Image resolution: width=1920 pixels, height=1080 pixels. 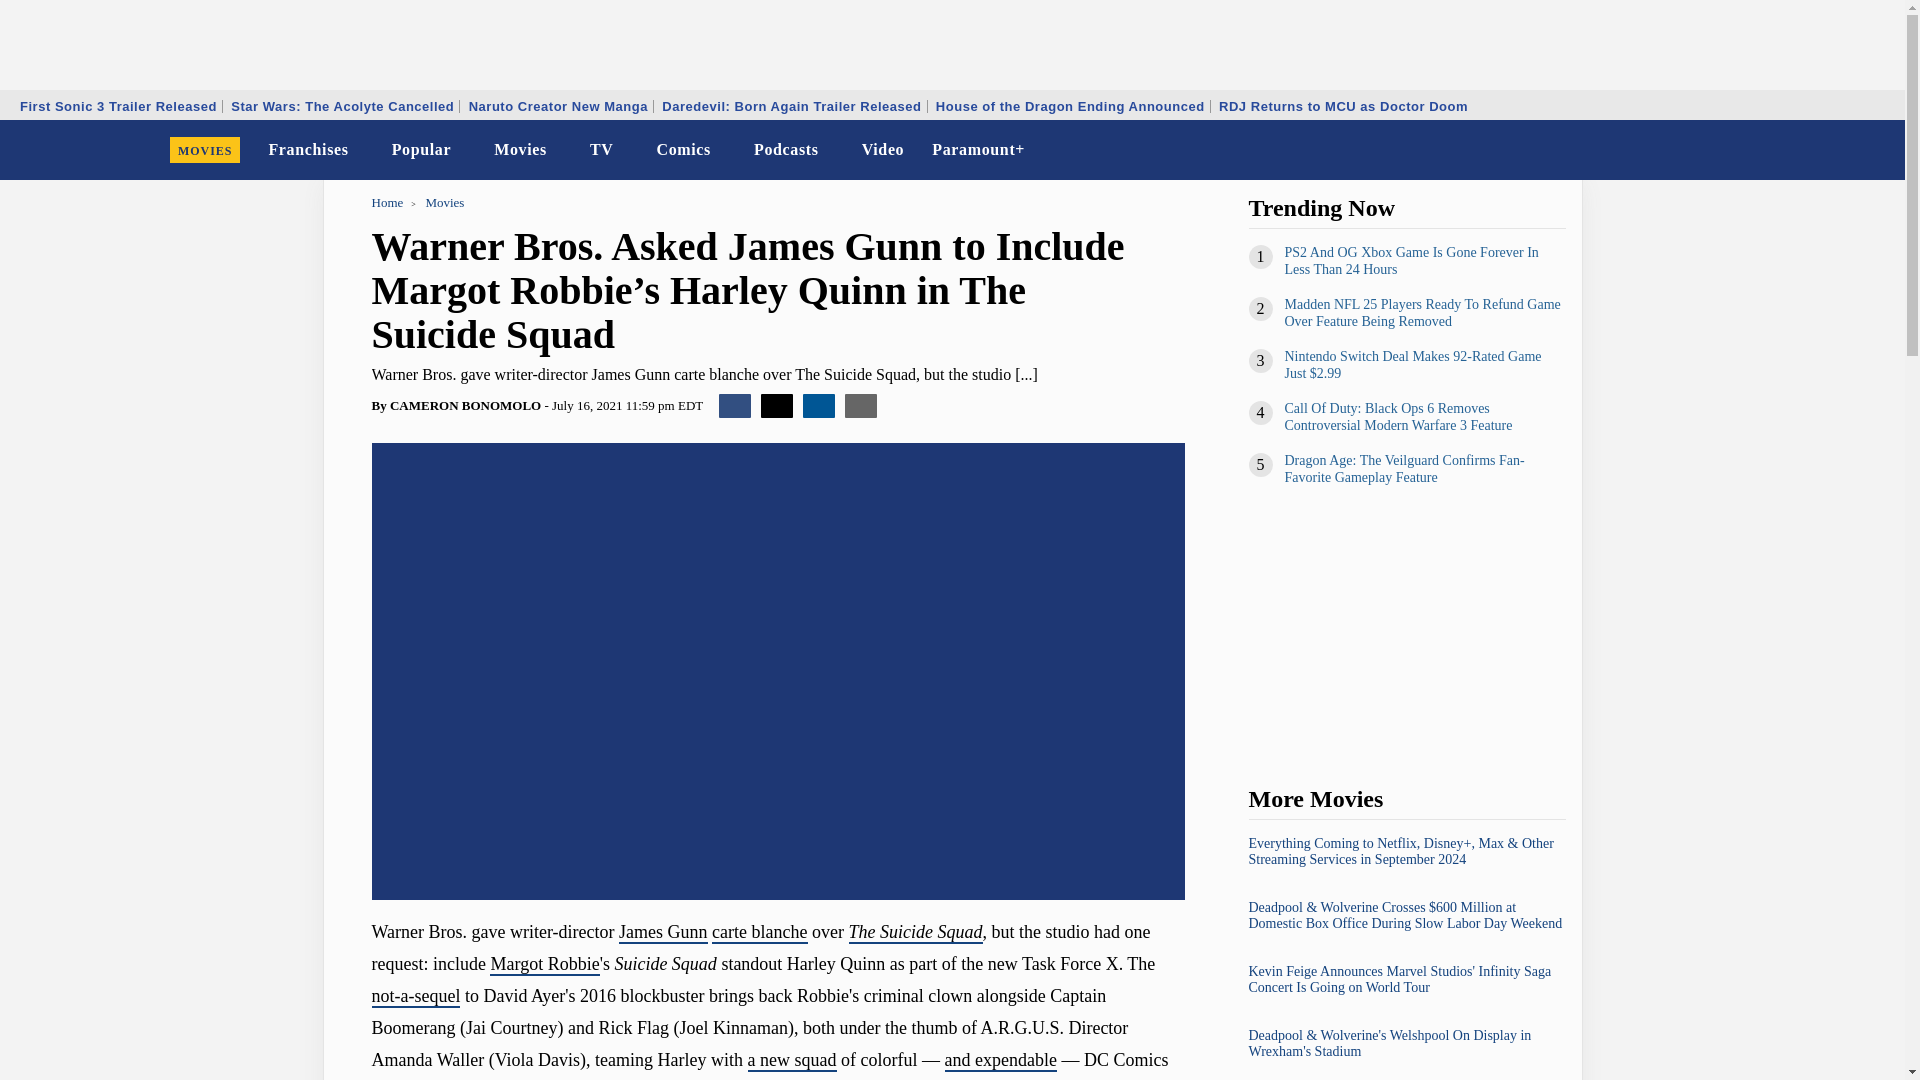 I want to click on Daredevil: Born Again Trailer Released, so click(x=790, y=106).